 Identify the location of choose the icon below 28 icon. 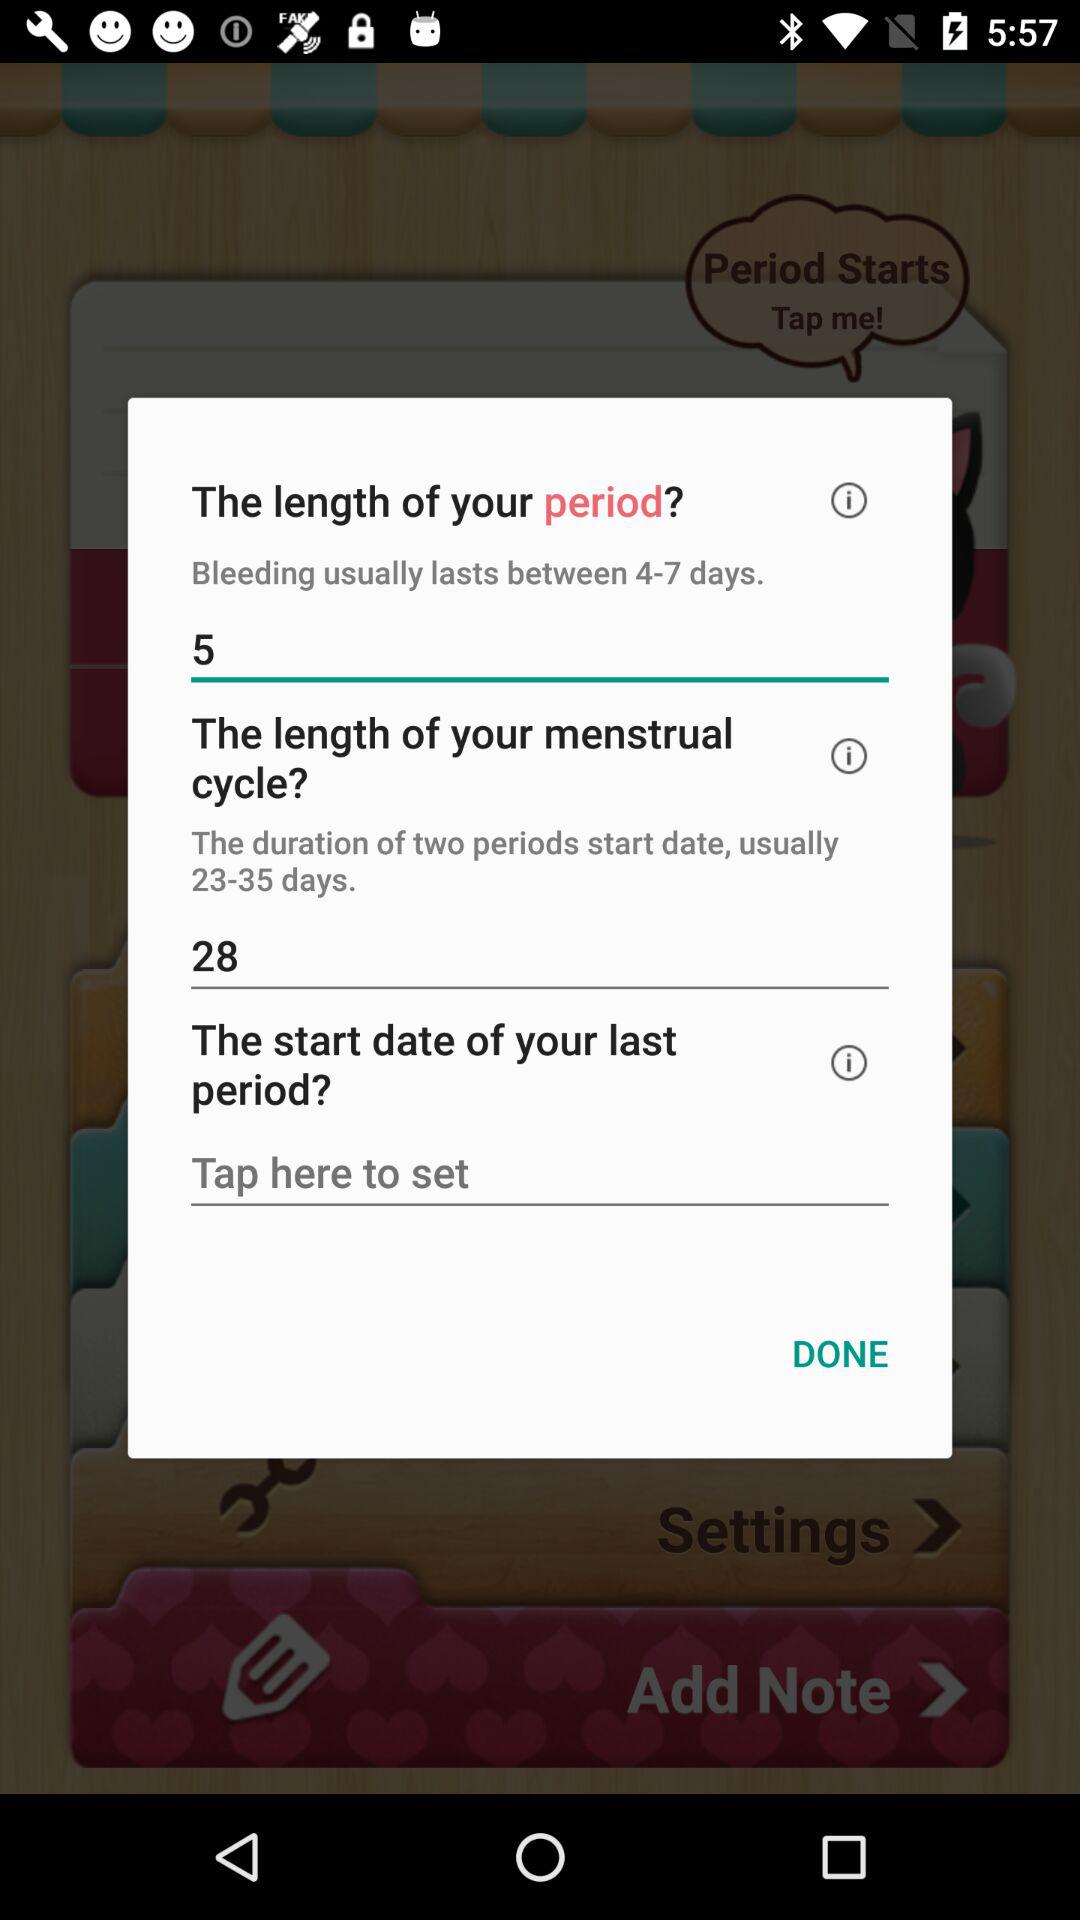
(849, 1062).